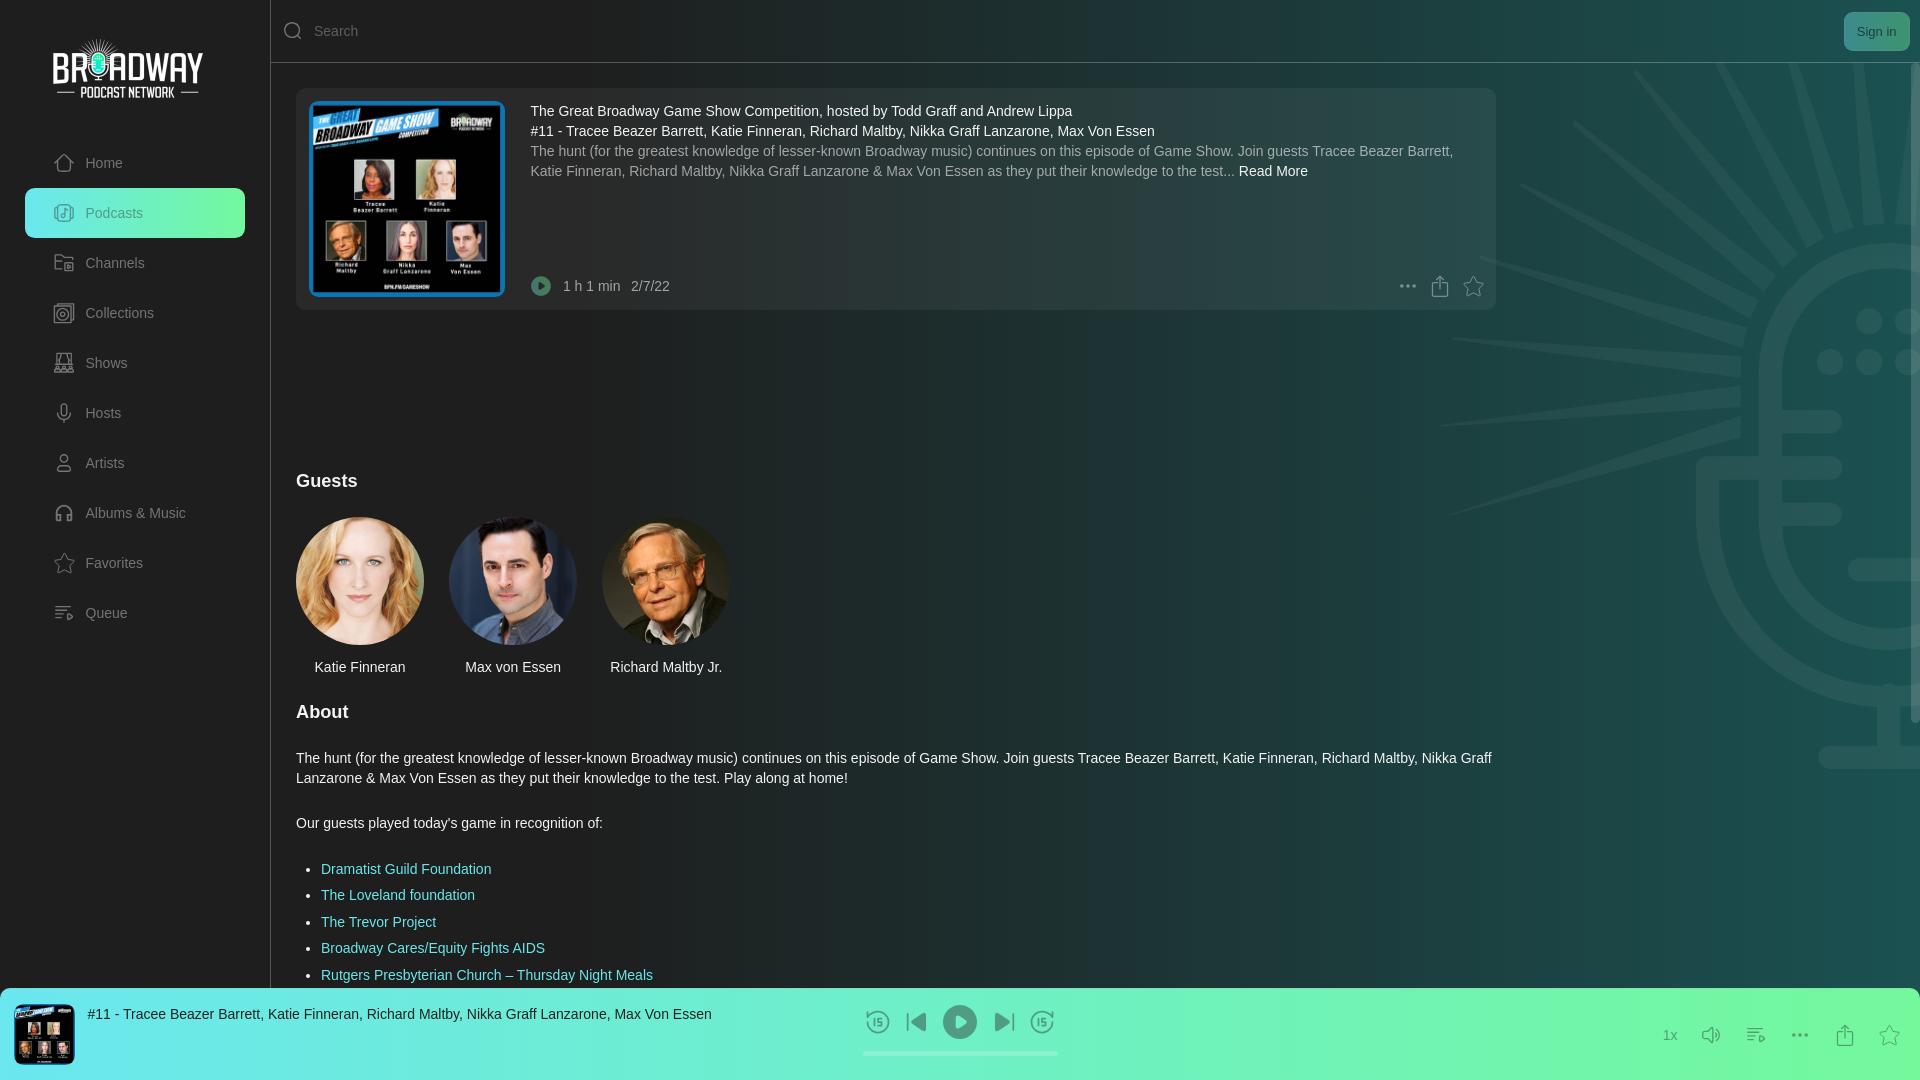 The width and height of the screenshot is (1920, 1080). I want to click on Shows, so click(90, 362).